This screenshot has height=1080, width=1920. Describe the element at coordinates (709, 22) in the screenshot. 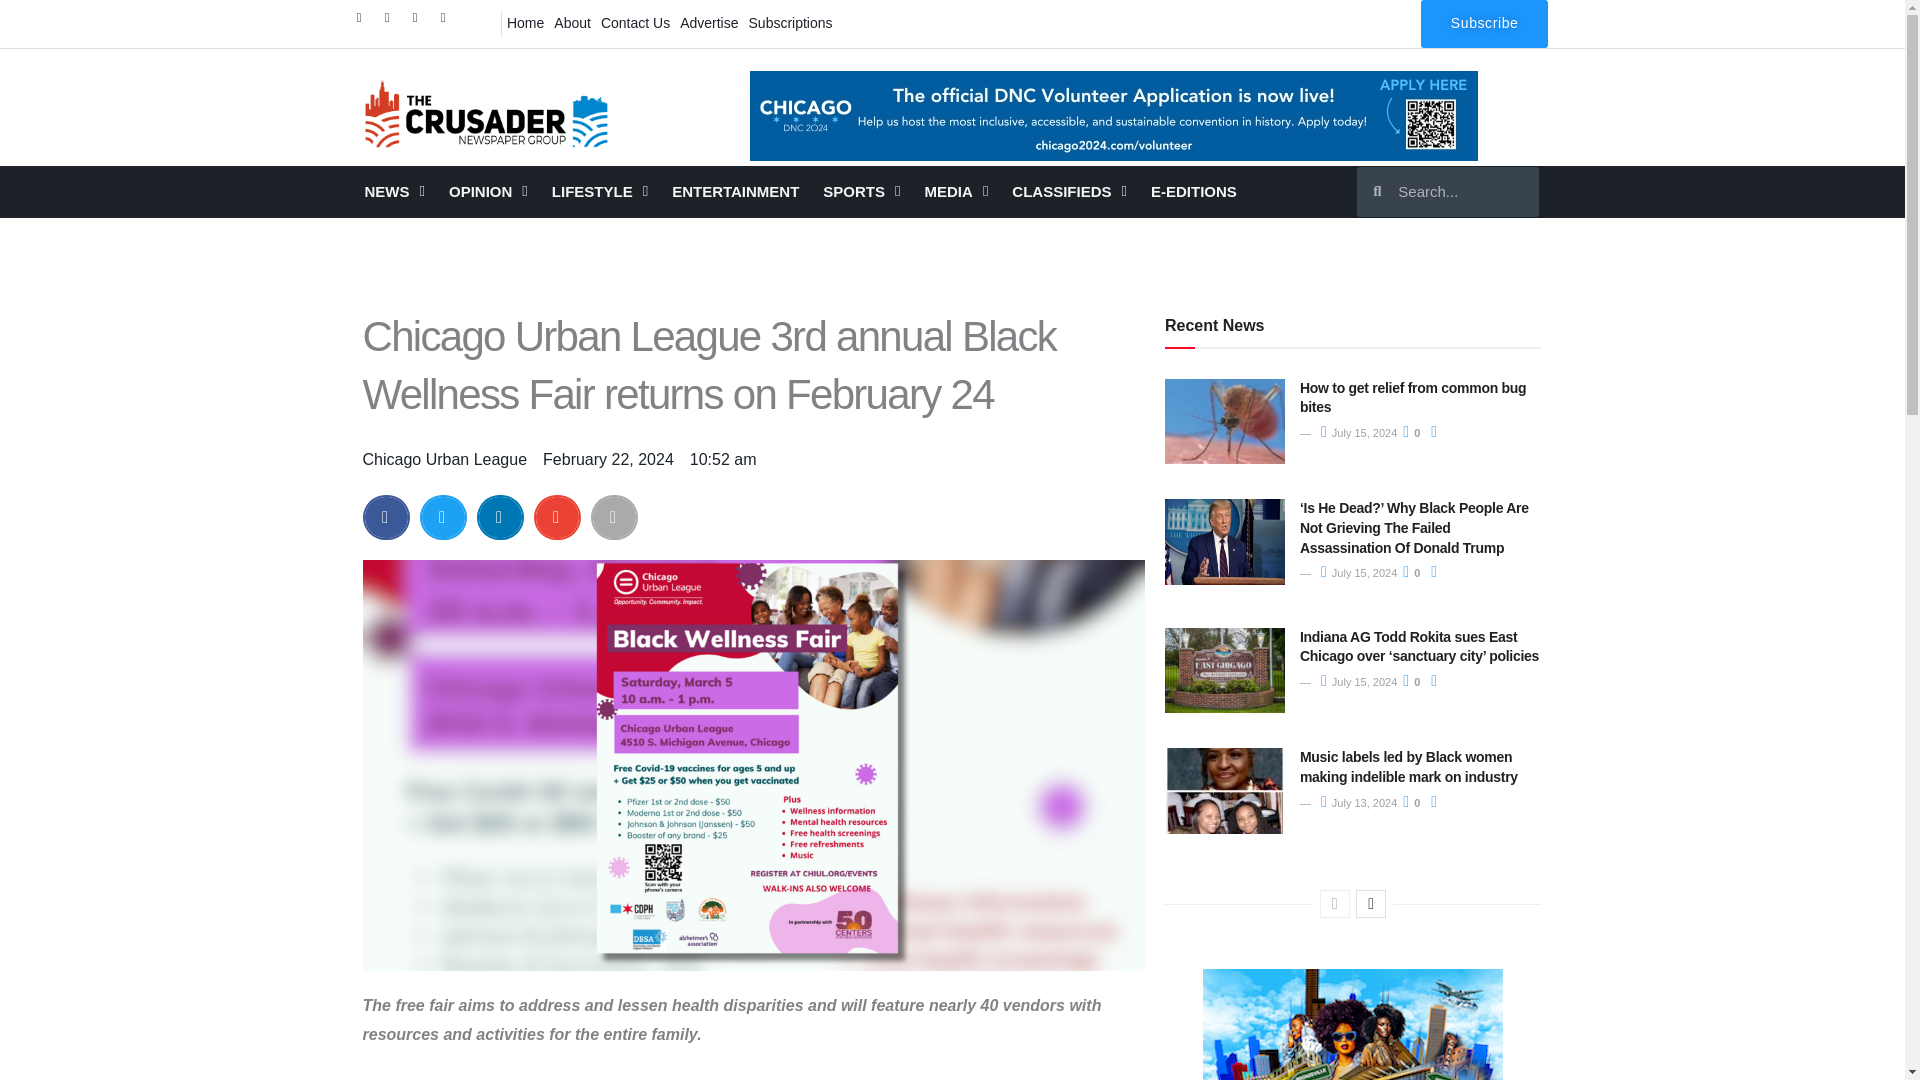

I see `Advertise` at that location.